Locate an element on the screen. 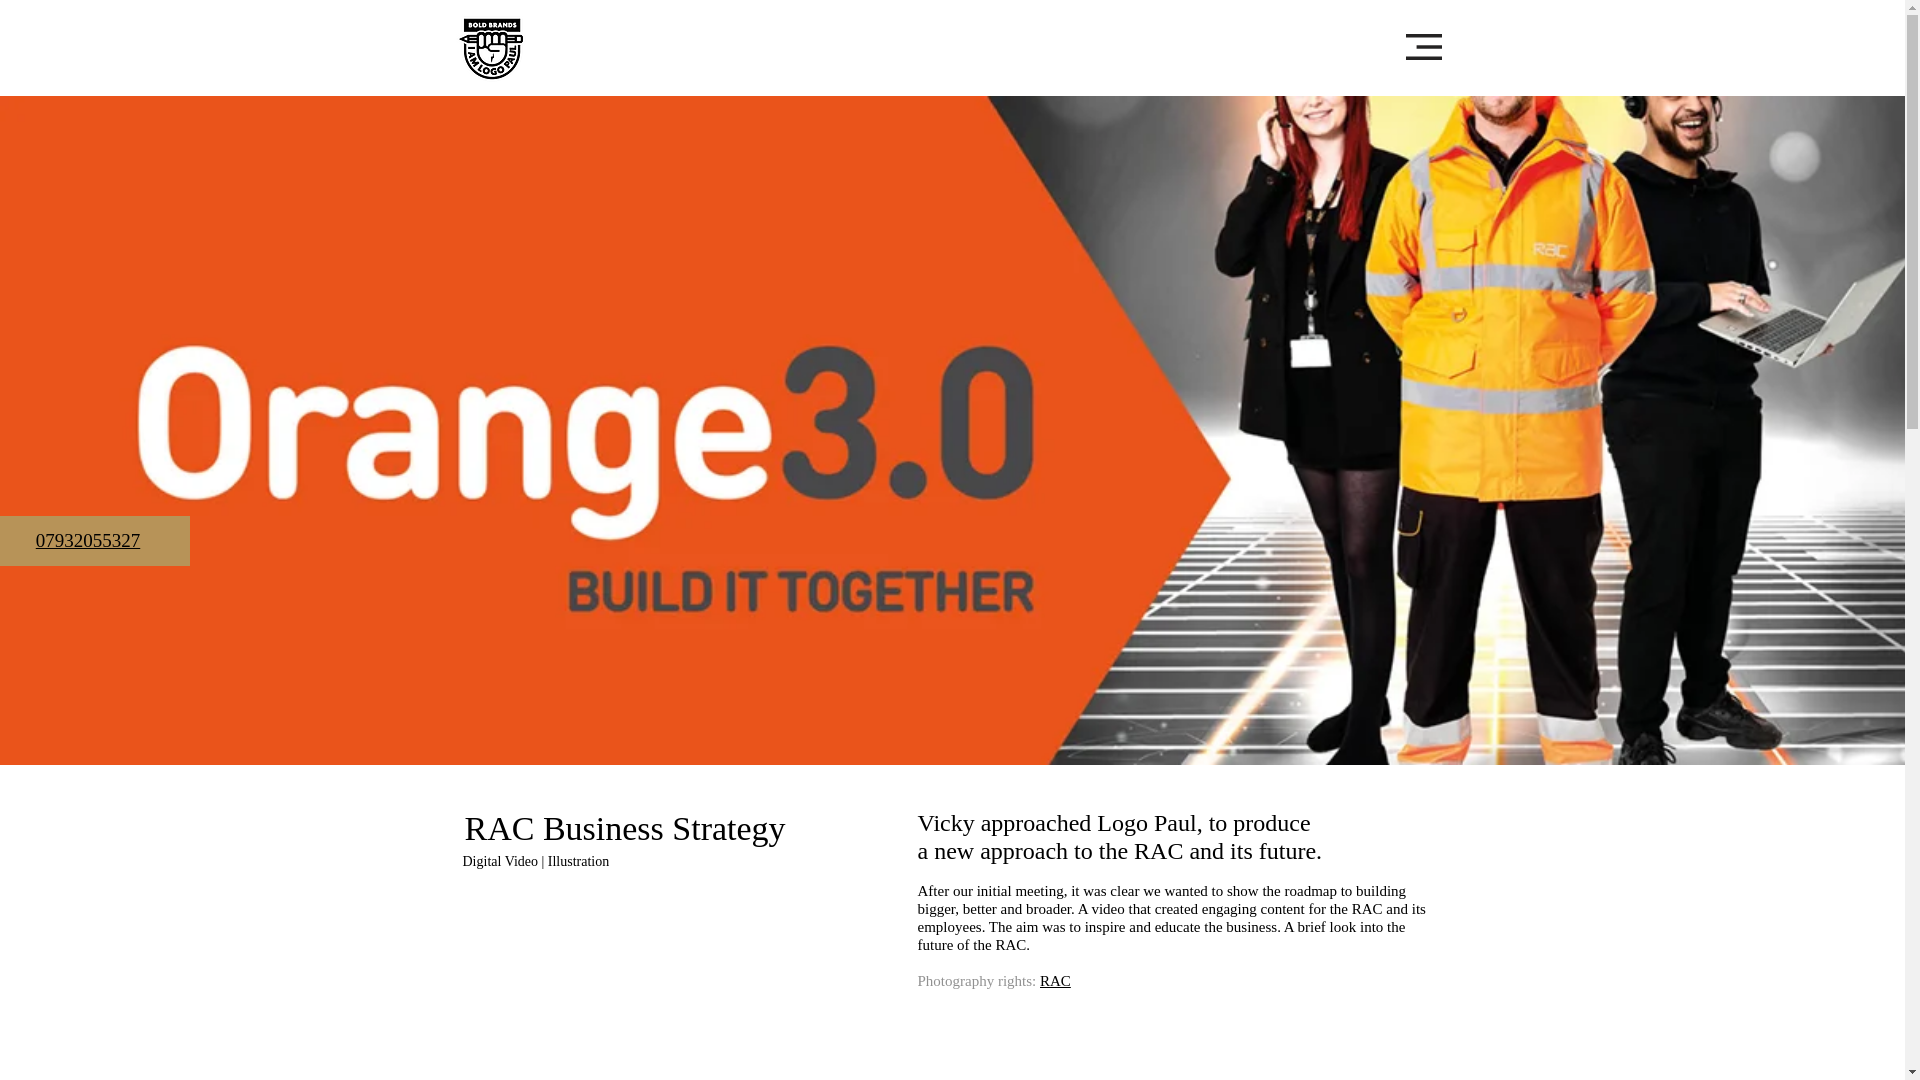 The width and height of the screenshot is (1920, 1080). 07932055327 is located at coordinates (88, 540).